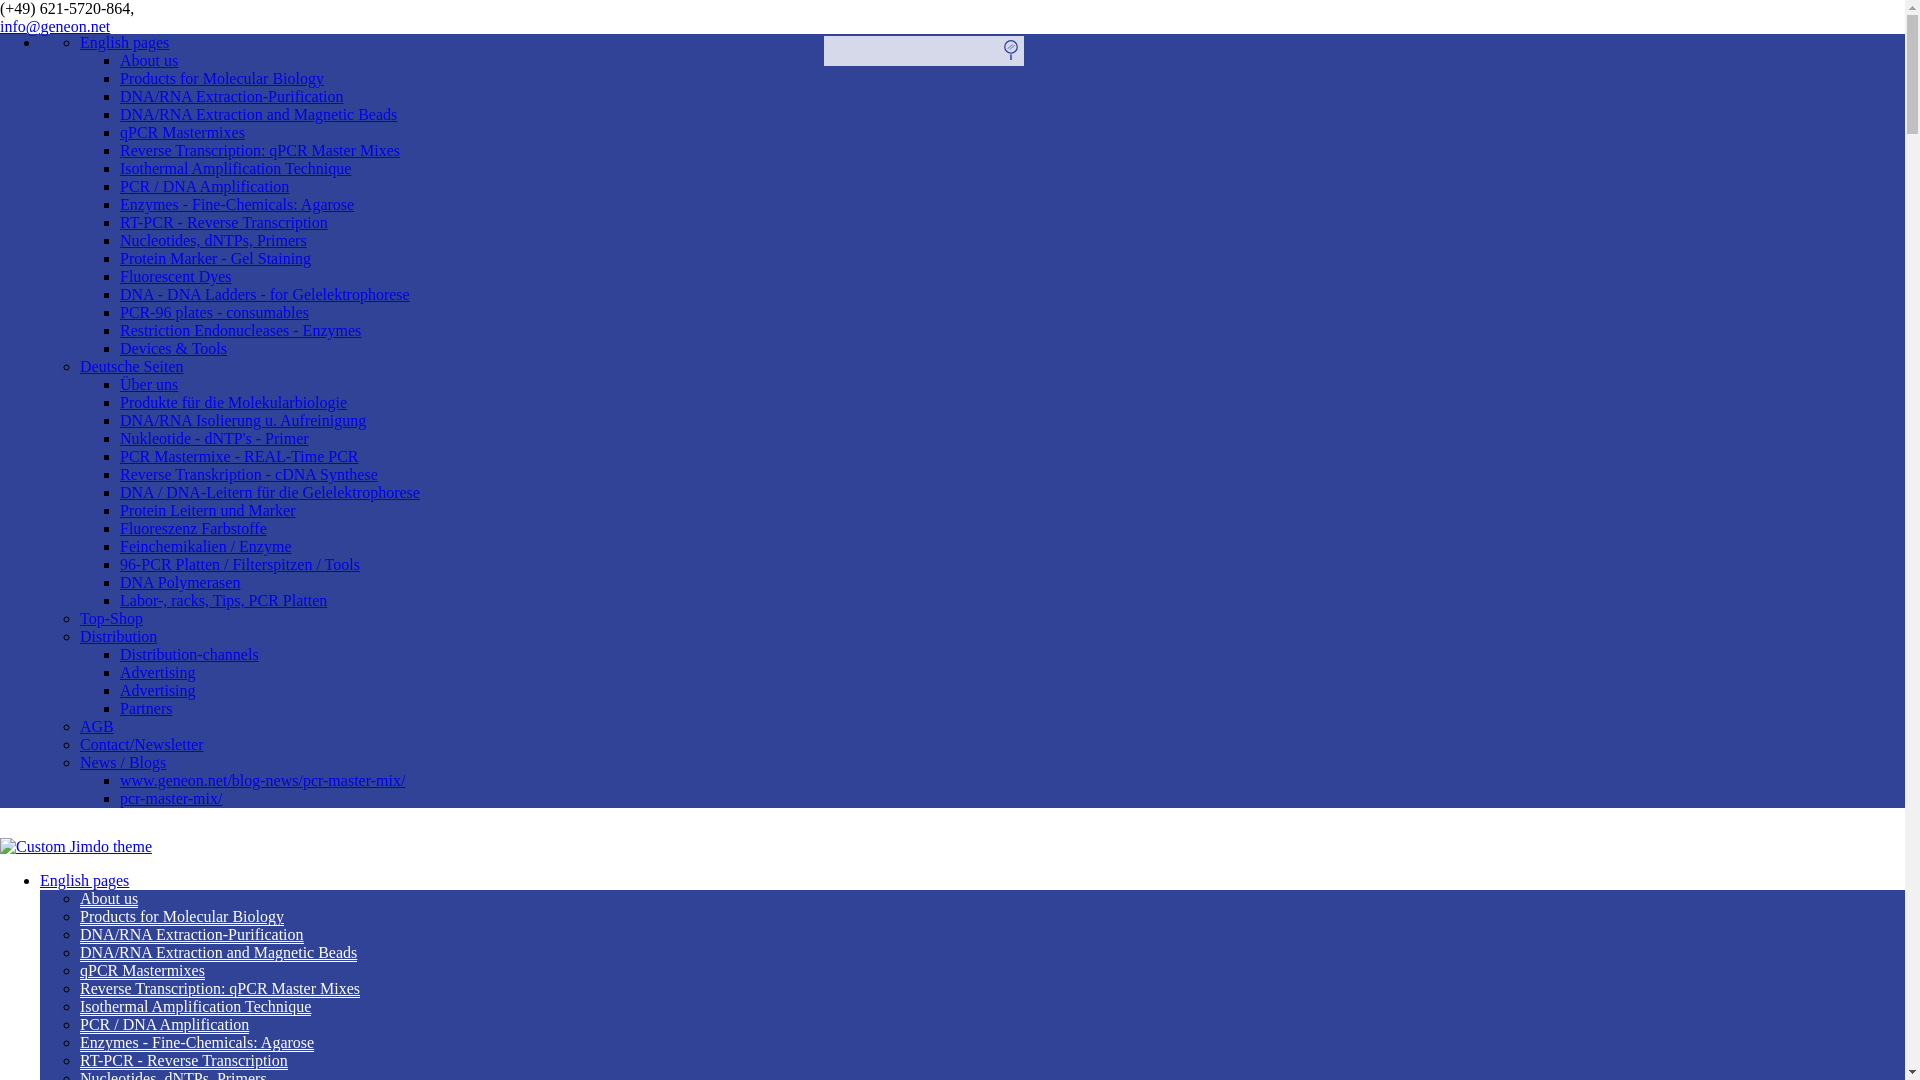  I want to click on Partners, so click(146, 708).